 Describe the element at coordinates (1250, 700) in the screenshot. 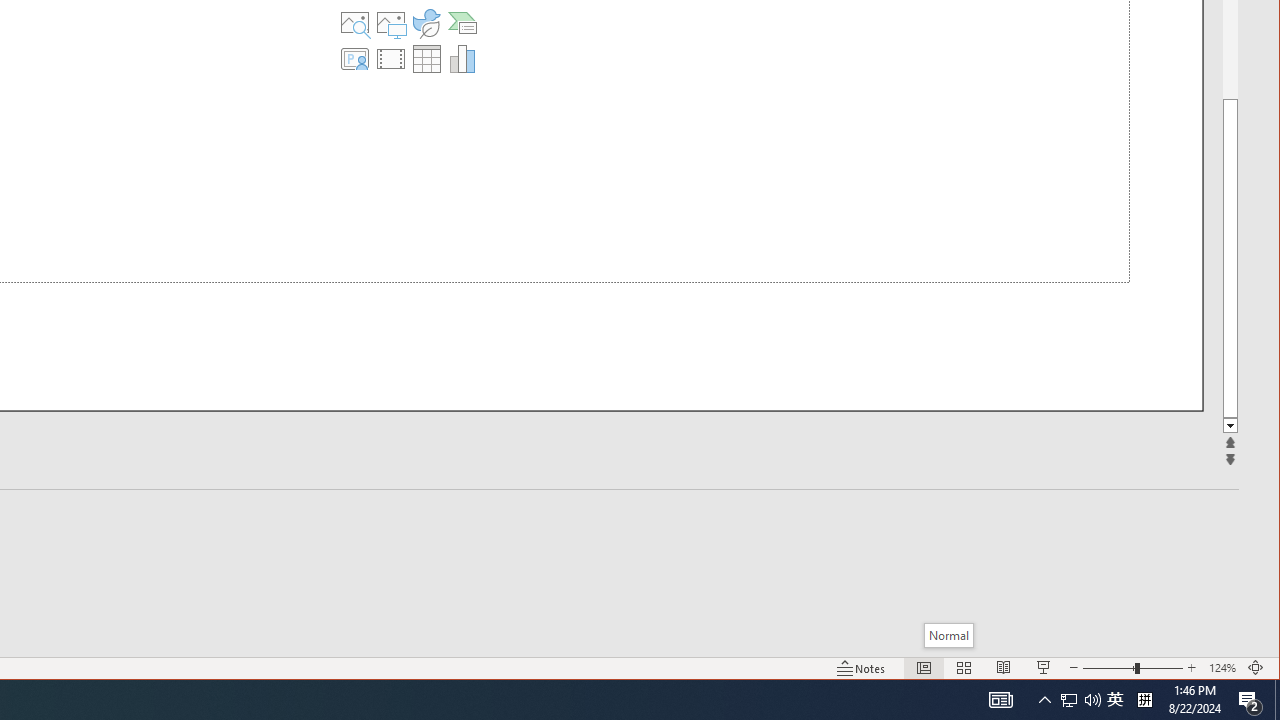

I see `Action Center, 2 new notifications` at that location.